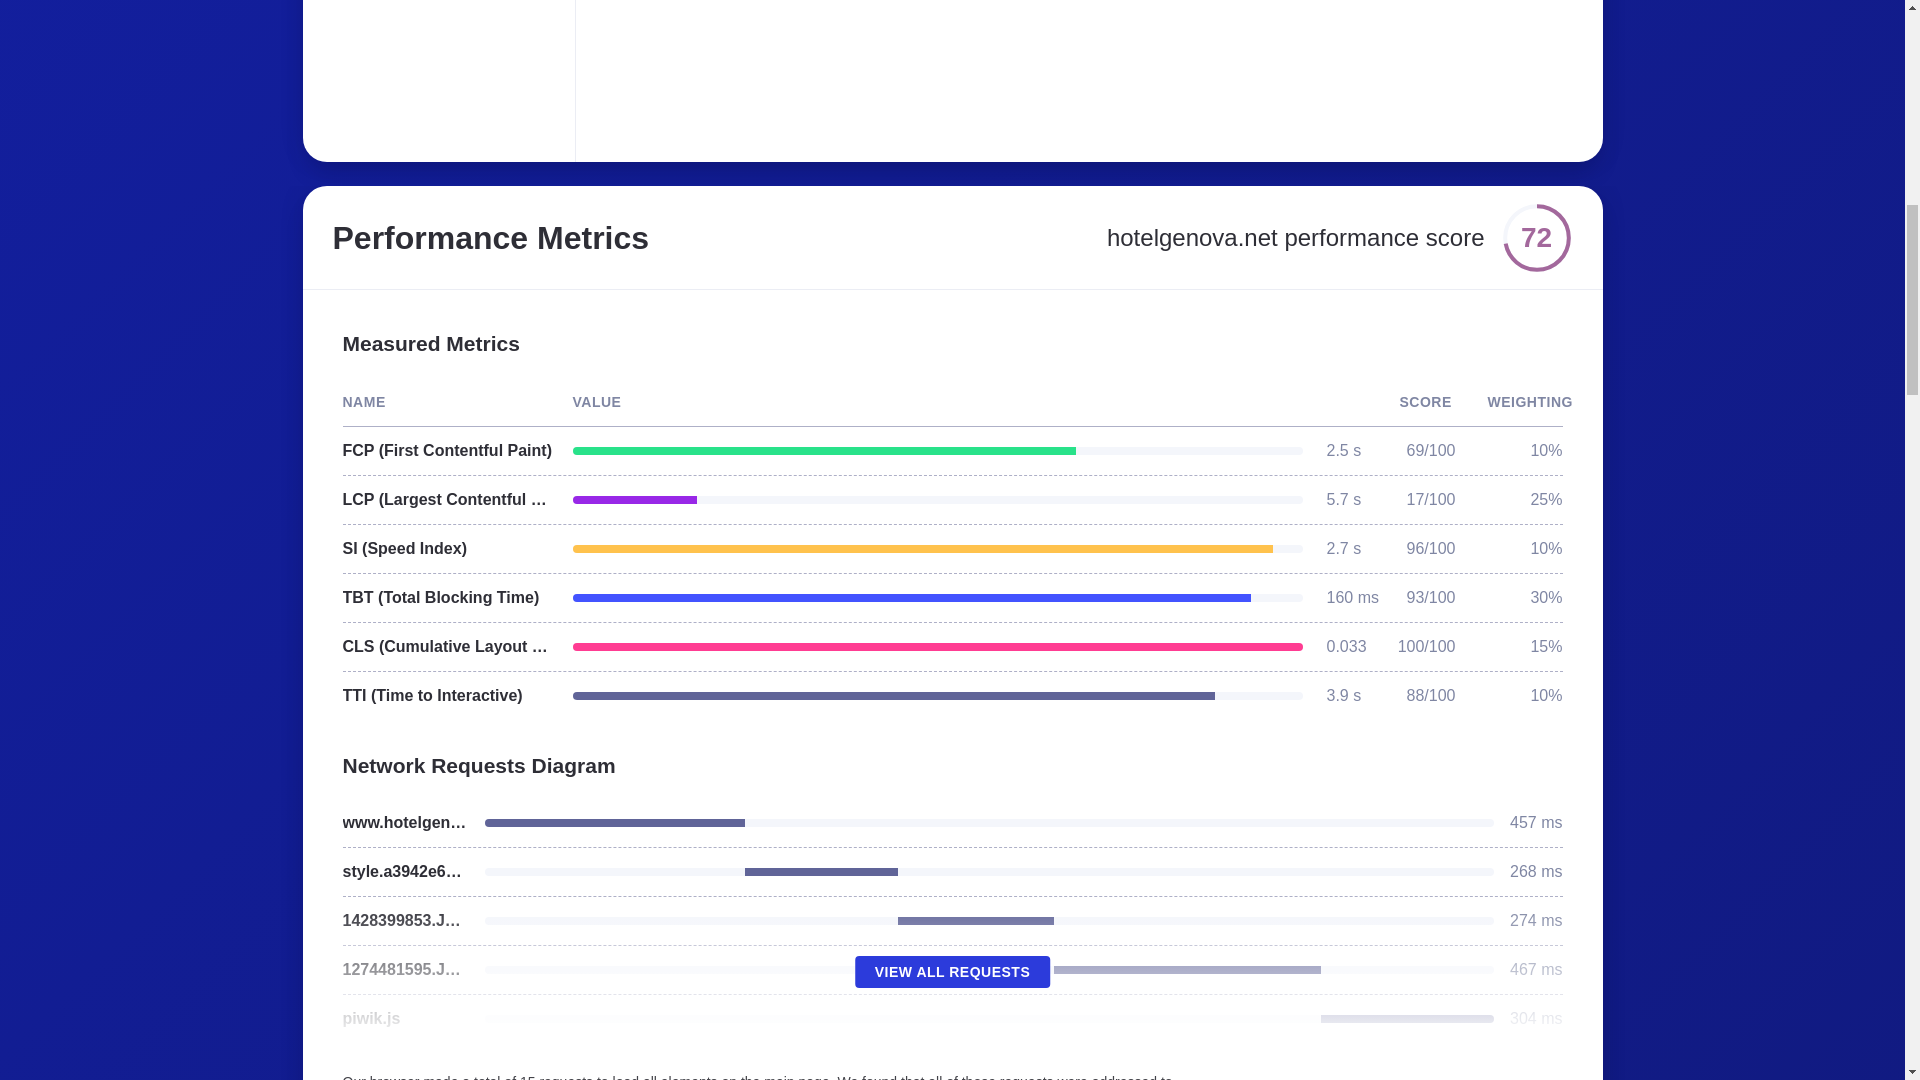  Describe the element at coordinates (952, 972) in the screenshot. I see `VIEW ALL REQUESTS` at that location.